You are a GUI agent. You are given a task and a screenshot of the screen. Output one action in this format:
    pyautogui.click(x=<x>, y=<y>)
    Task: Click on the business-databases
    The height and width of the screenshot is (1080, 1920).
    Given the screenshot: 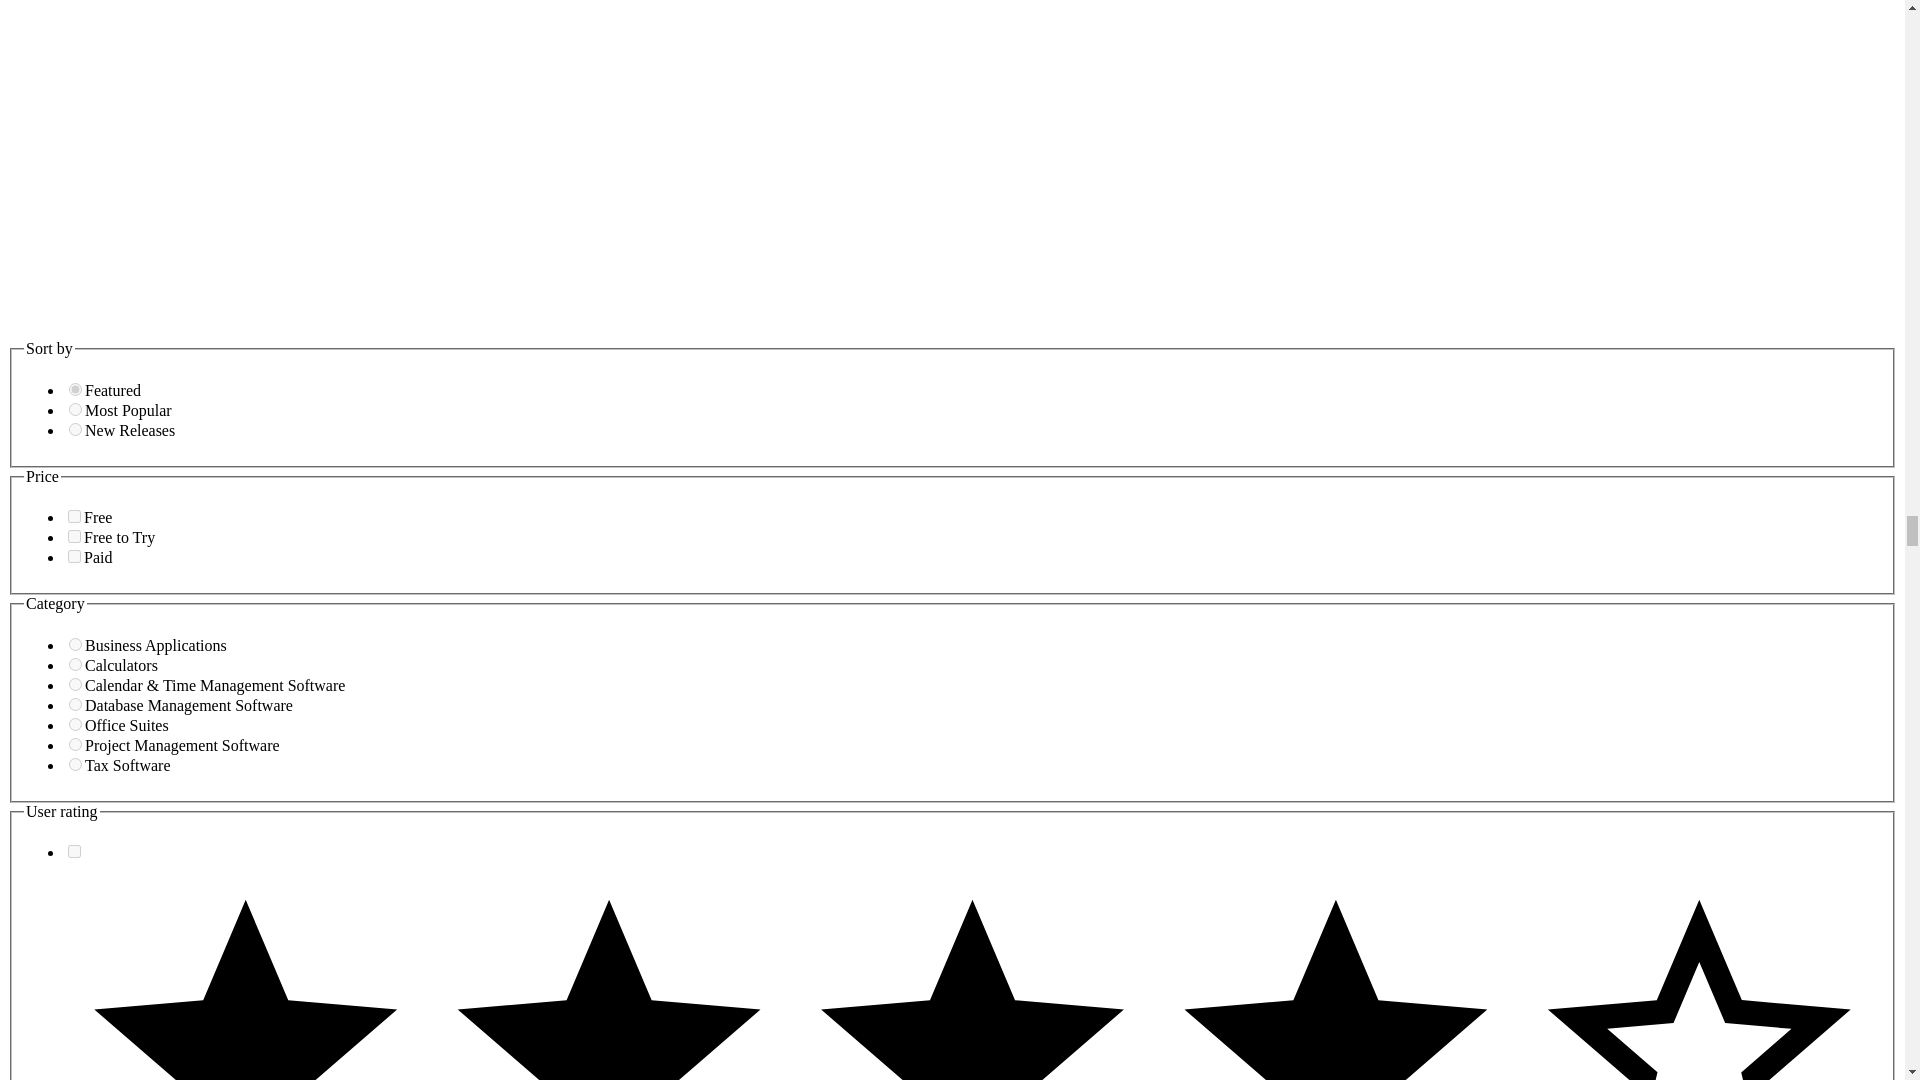 What is the action you would take?
    pyautogui.click(x=76, y=704)
    